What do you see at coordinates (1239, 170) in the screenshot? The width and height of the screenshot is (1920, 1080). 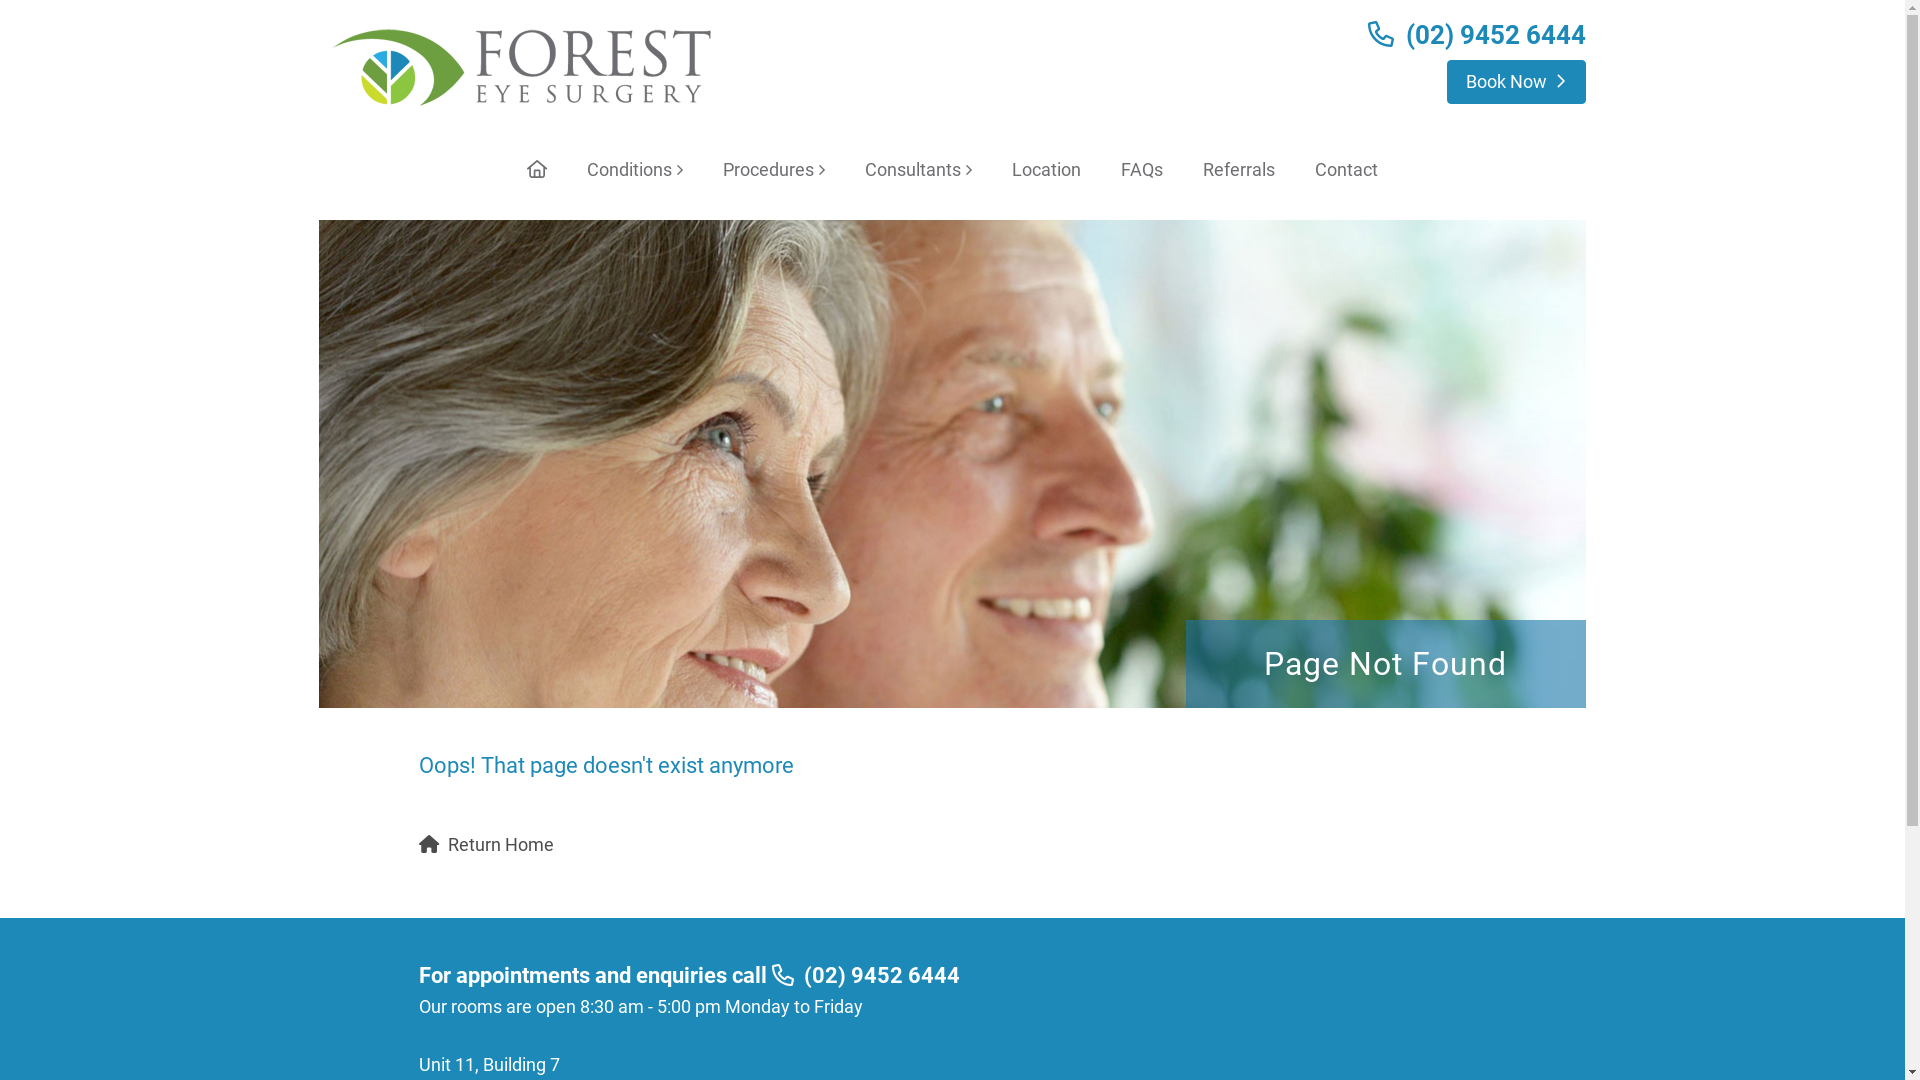 I see `Referrals` at bounding box center [1239, 170].